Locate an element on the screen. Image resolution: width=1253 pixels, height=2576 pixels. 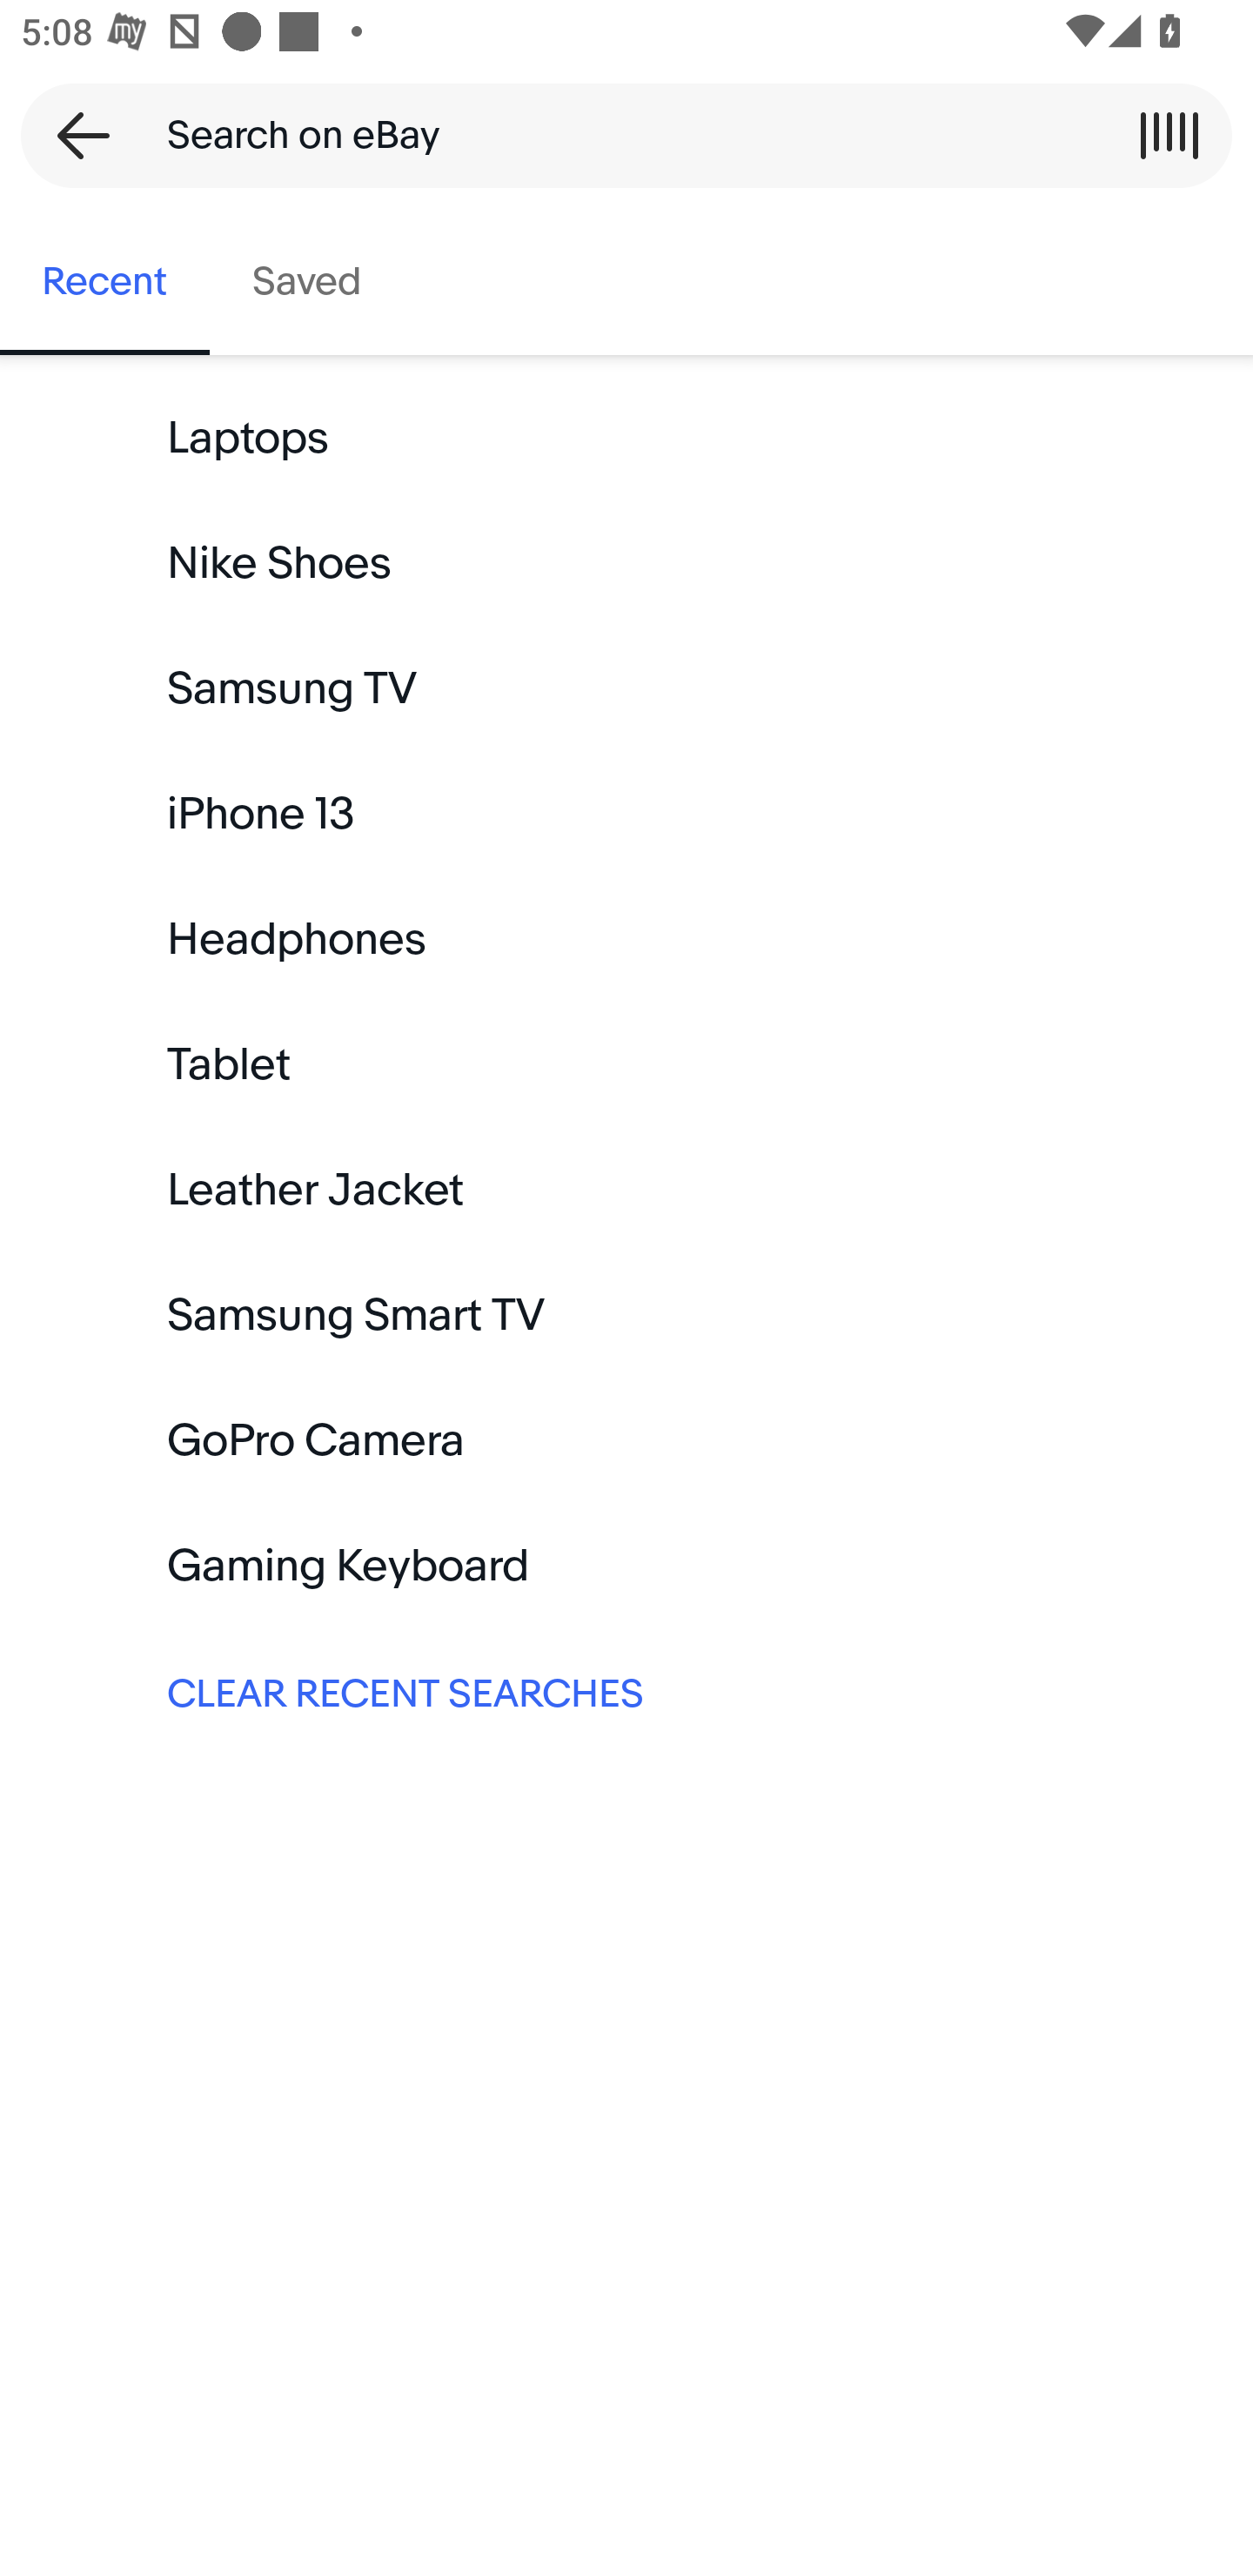
Headphones Keyword search Headphones: is located at coordinates (626, 940).